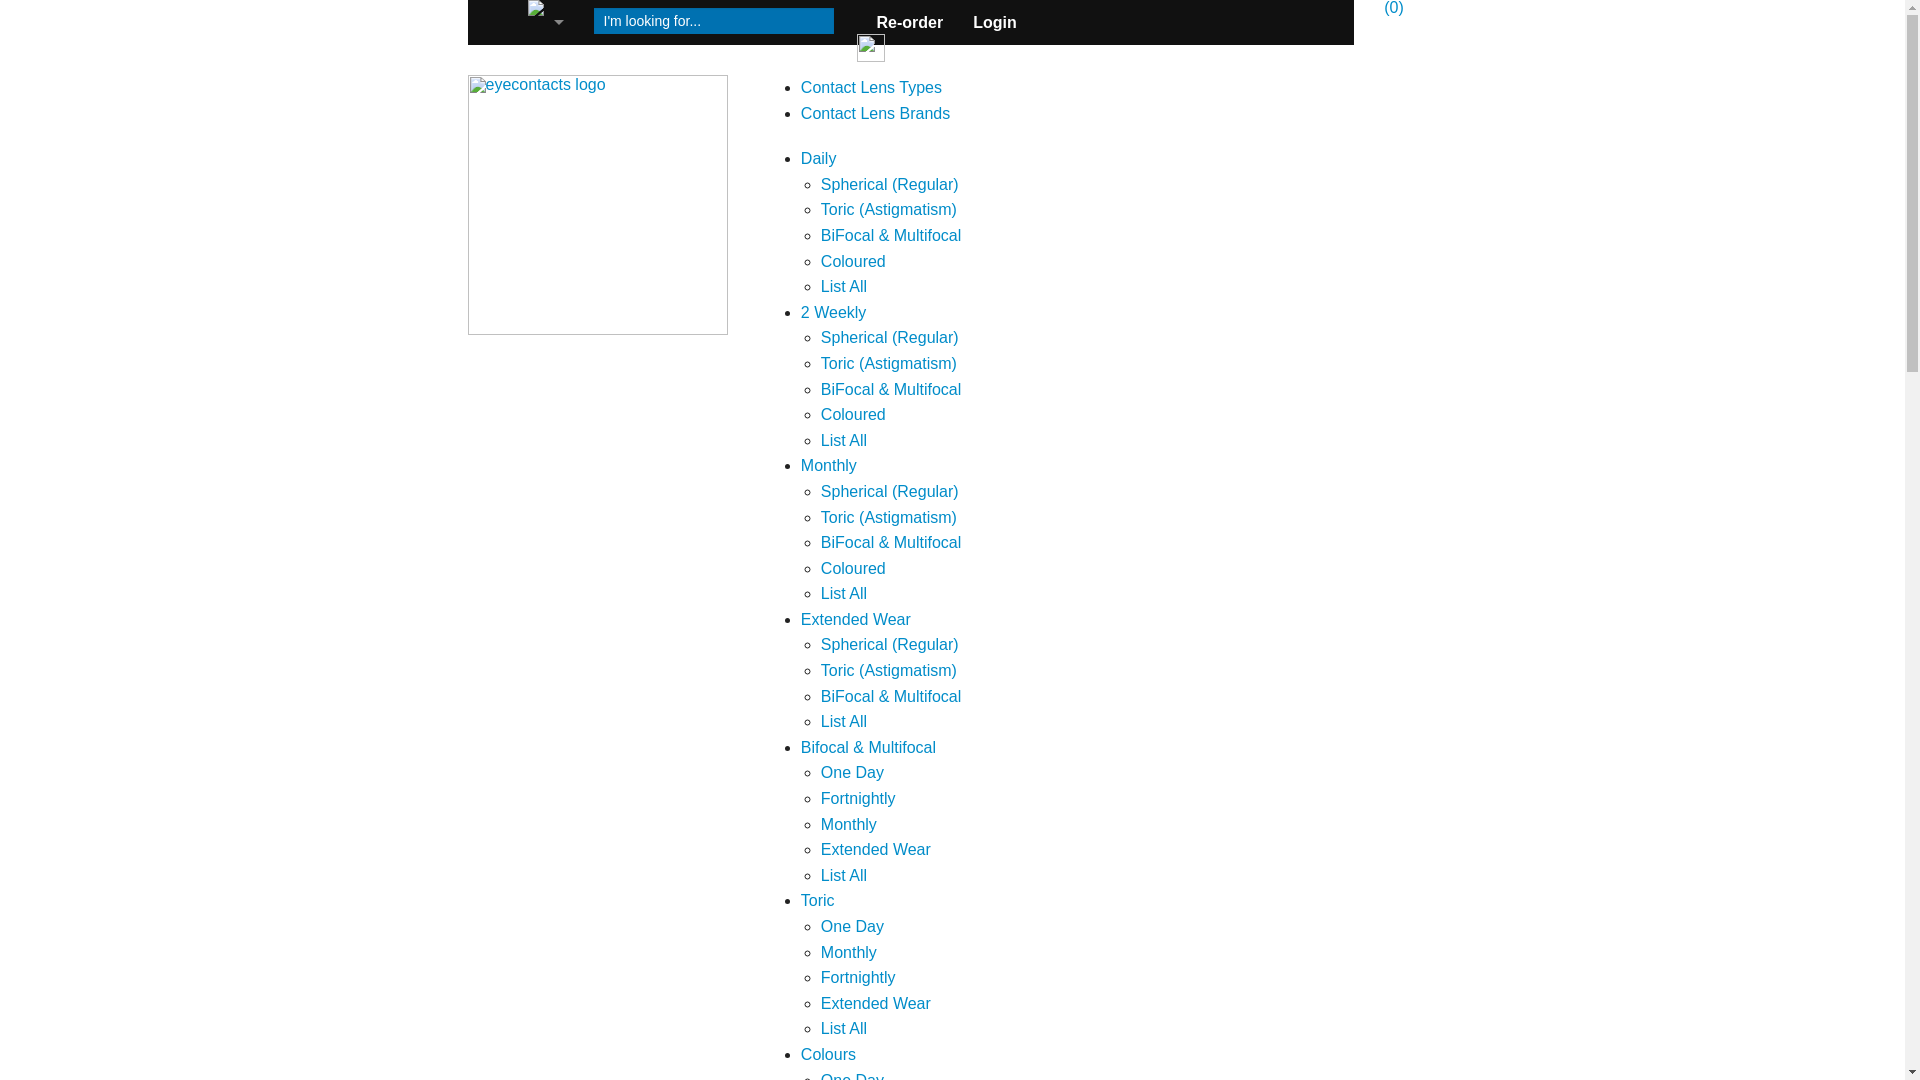  Describe the element at coordinates (598, 205) in the screenshot. I see `EyeContacts Logo` at that location.